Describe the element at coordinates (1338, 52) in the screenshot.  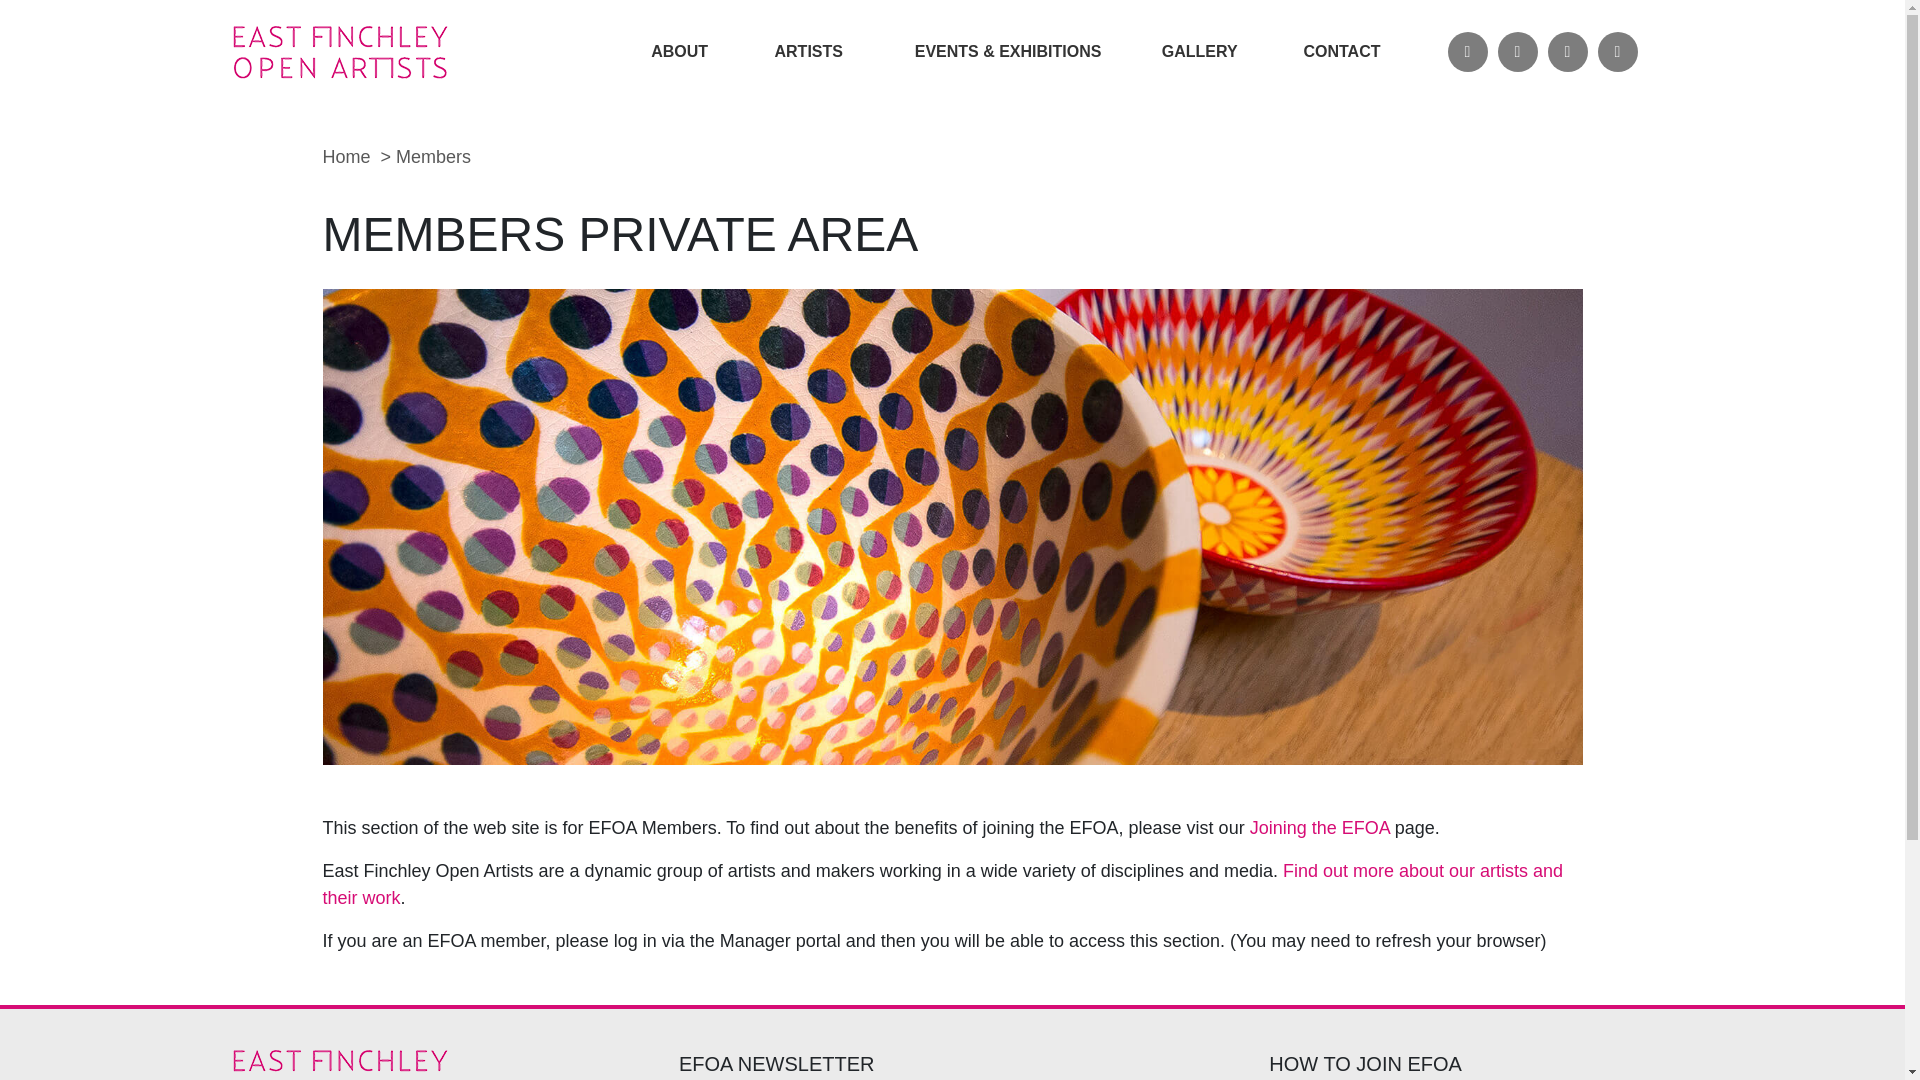
I see `Contact` at that location.